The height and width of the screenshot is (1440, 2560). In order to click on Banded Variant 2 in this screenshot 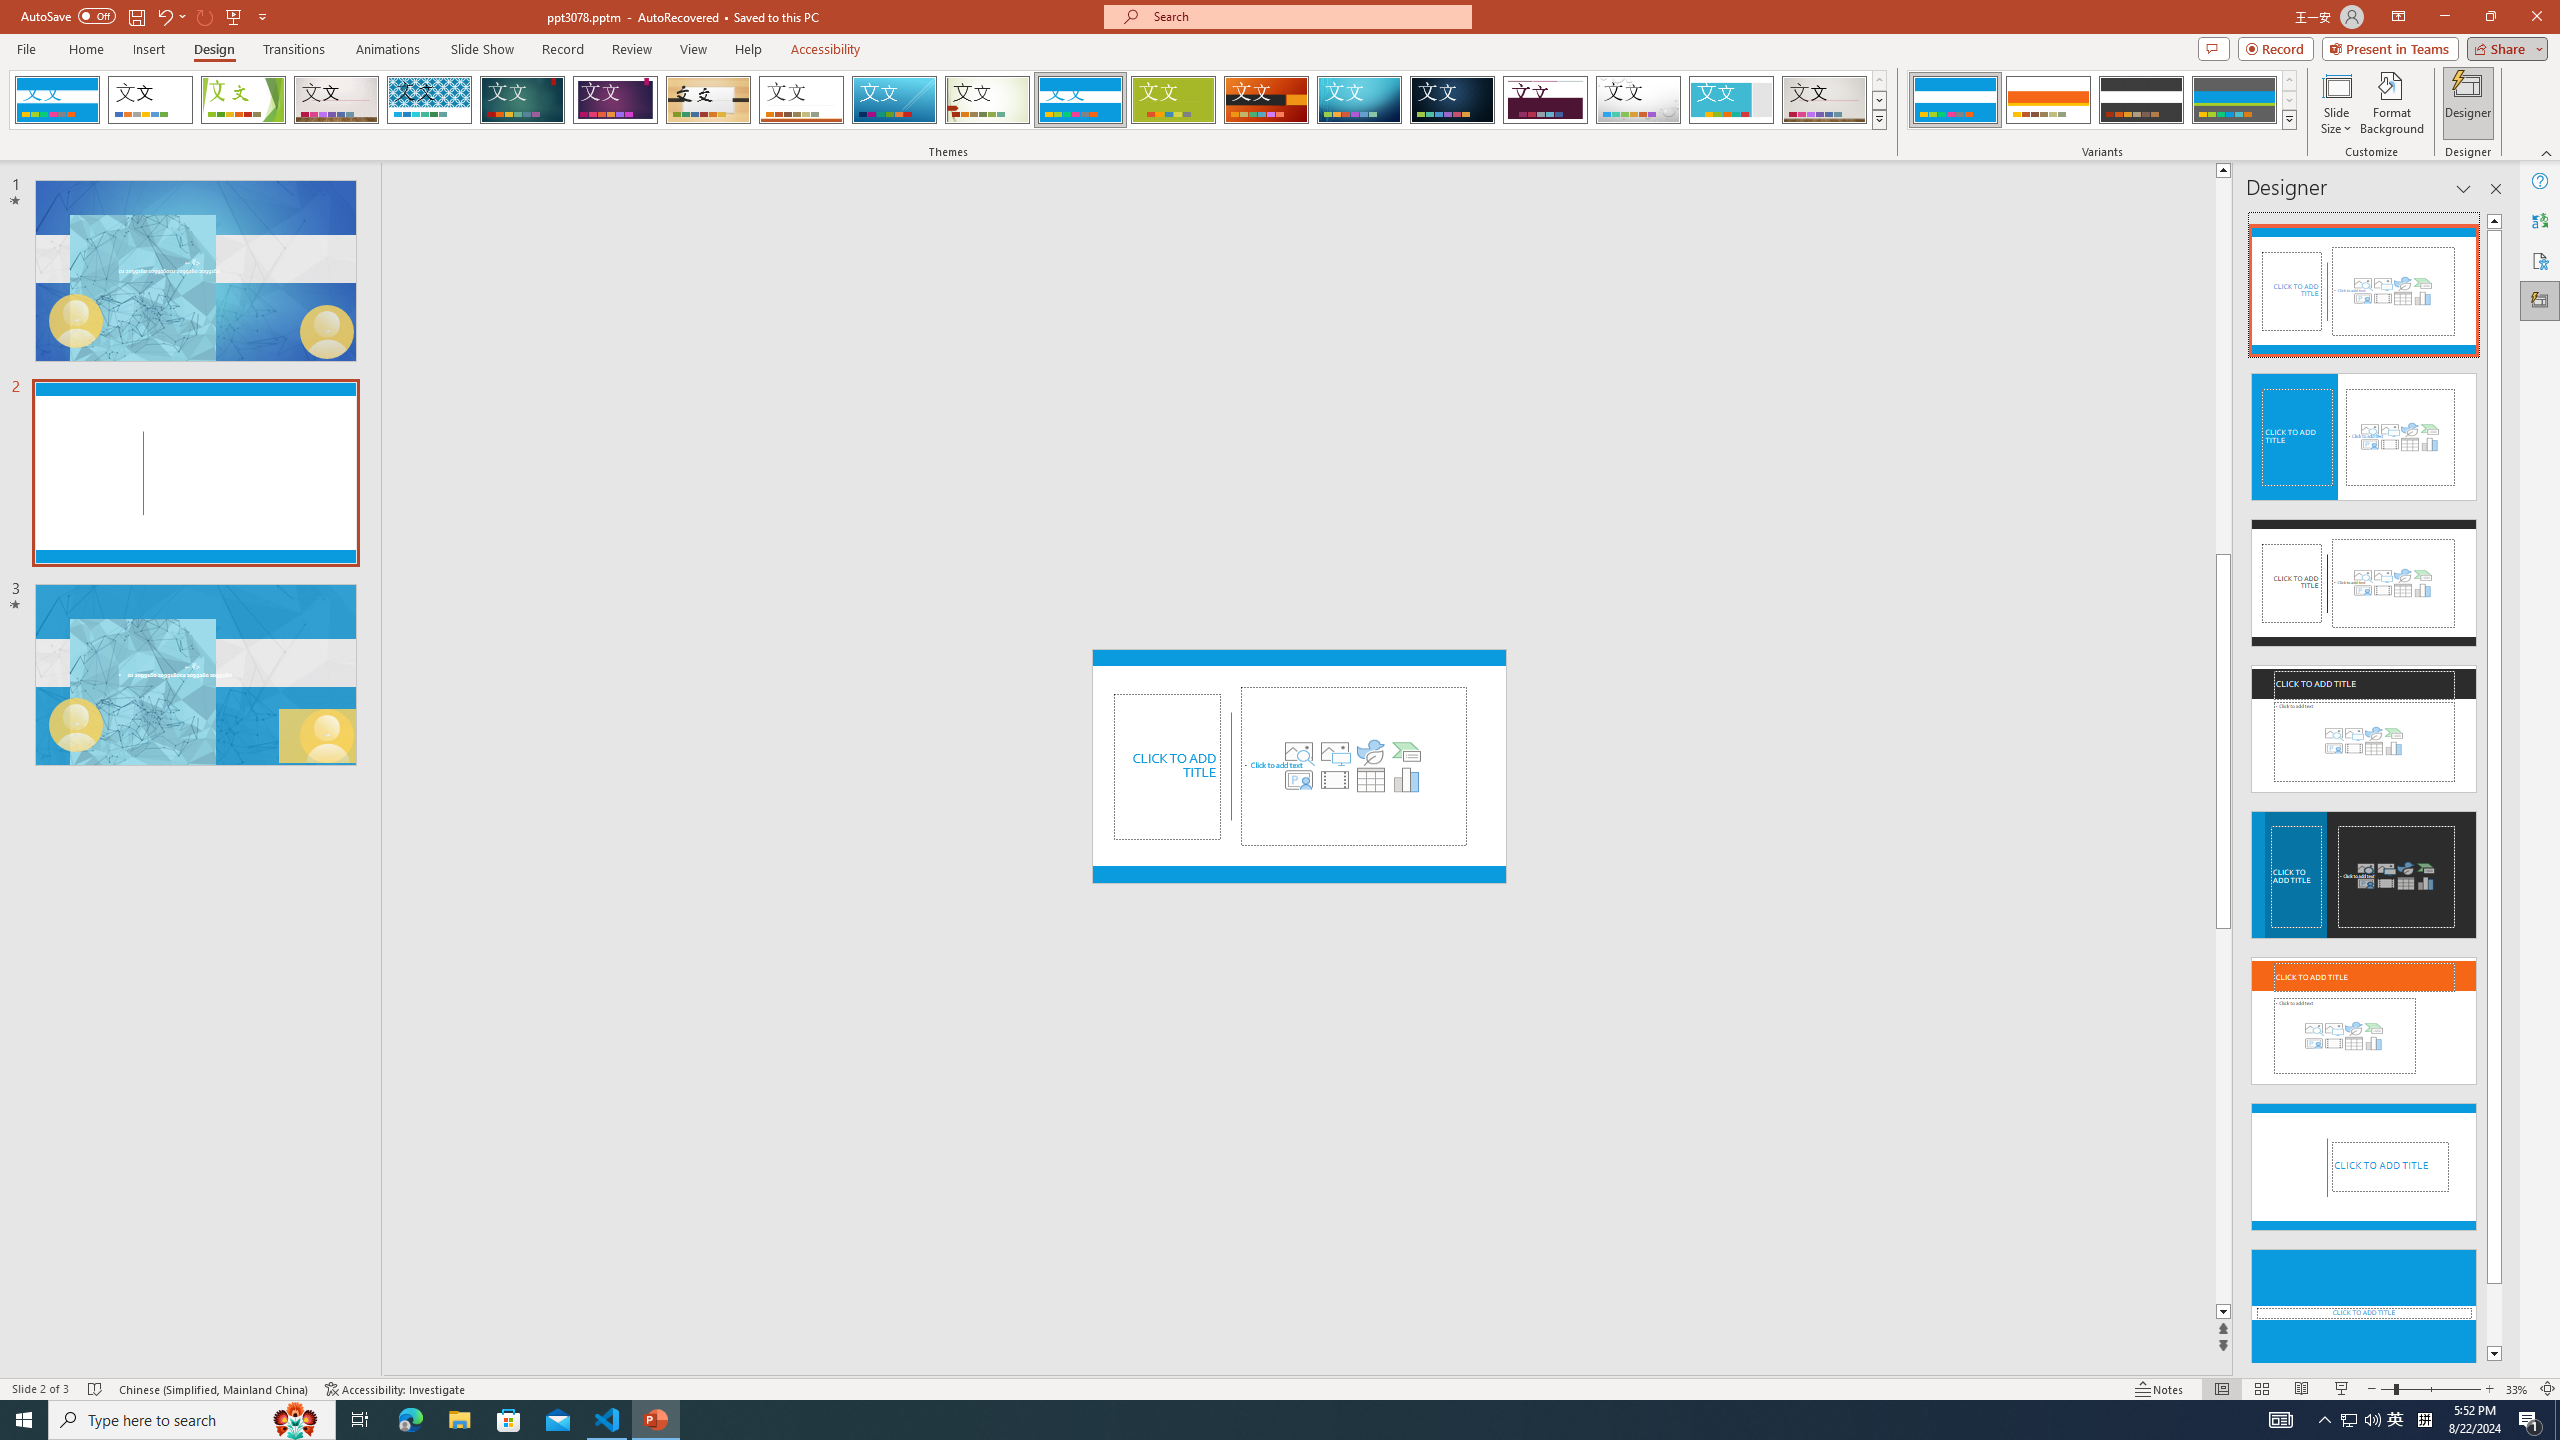, I will do `click(2048, 100)`.